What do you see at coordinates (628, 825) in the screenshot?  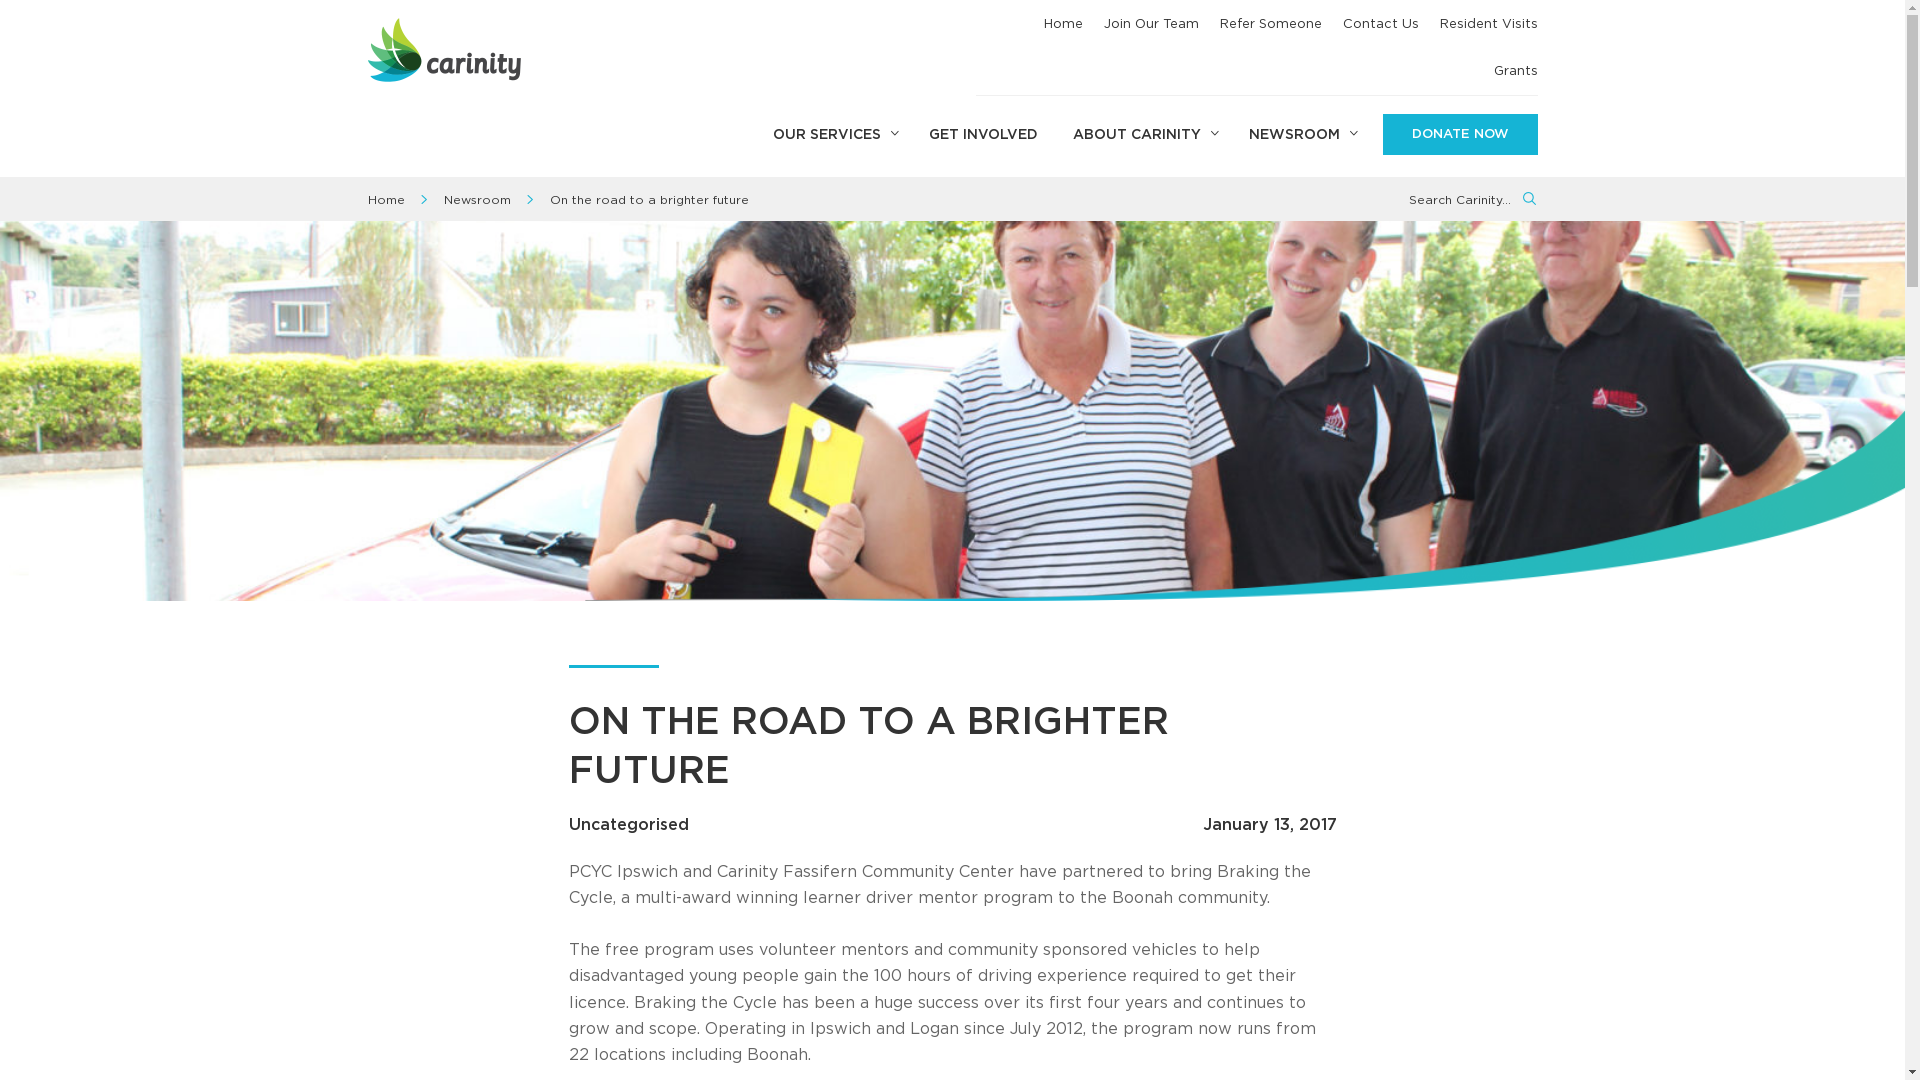 I see `Uncategorised` at bounding box center [628, 825].